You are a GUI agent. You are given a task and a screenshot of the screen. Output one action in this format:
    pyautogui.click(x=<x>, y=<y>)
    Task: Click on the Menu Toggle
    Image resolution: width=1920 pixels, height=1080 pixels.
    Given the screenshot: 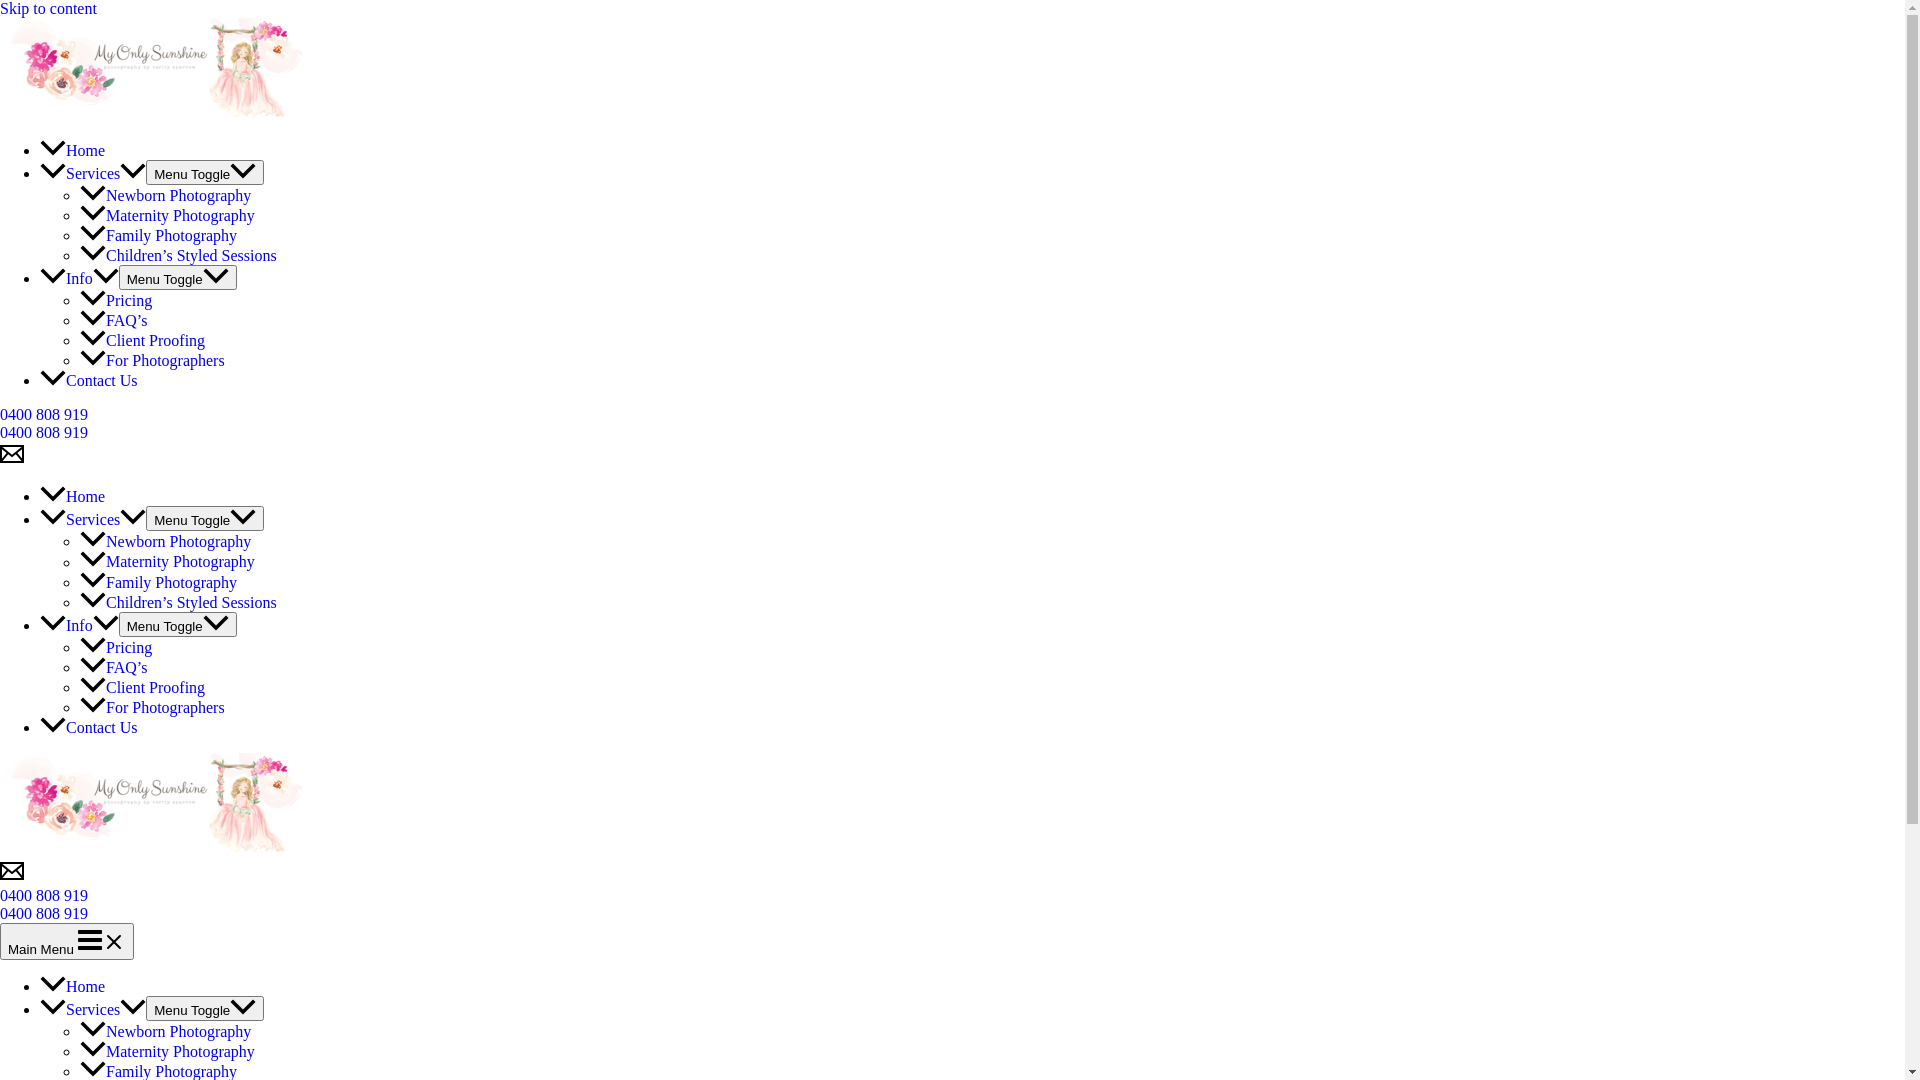 What is the action you would take?
    pyautogui.click(x=205, y=172)
    